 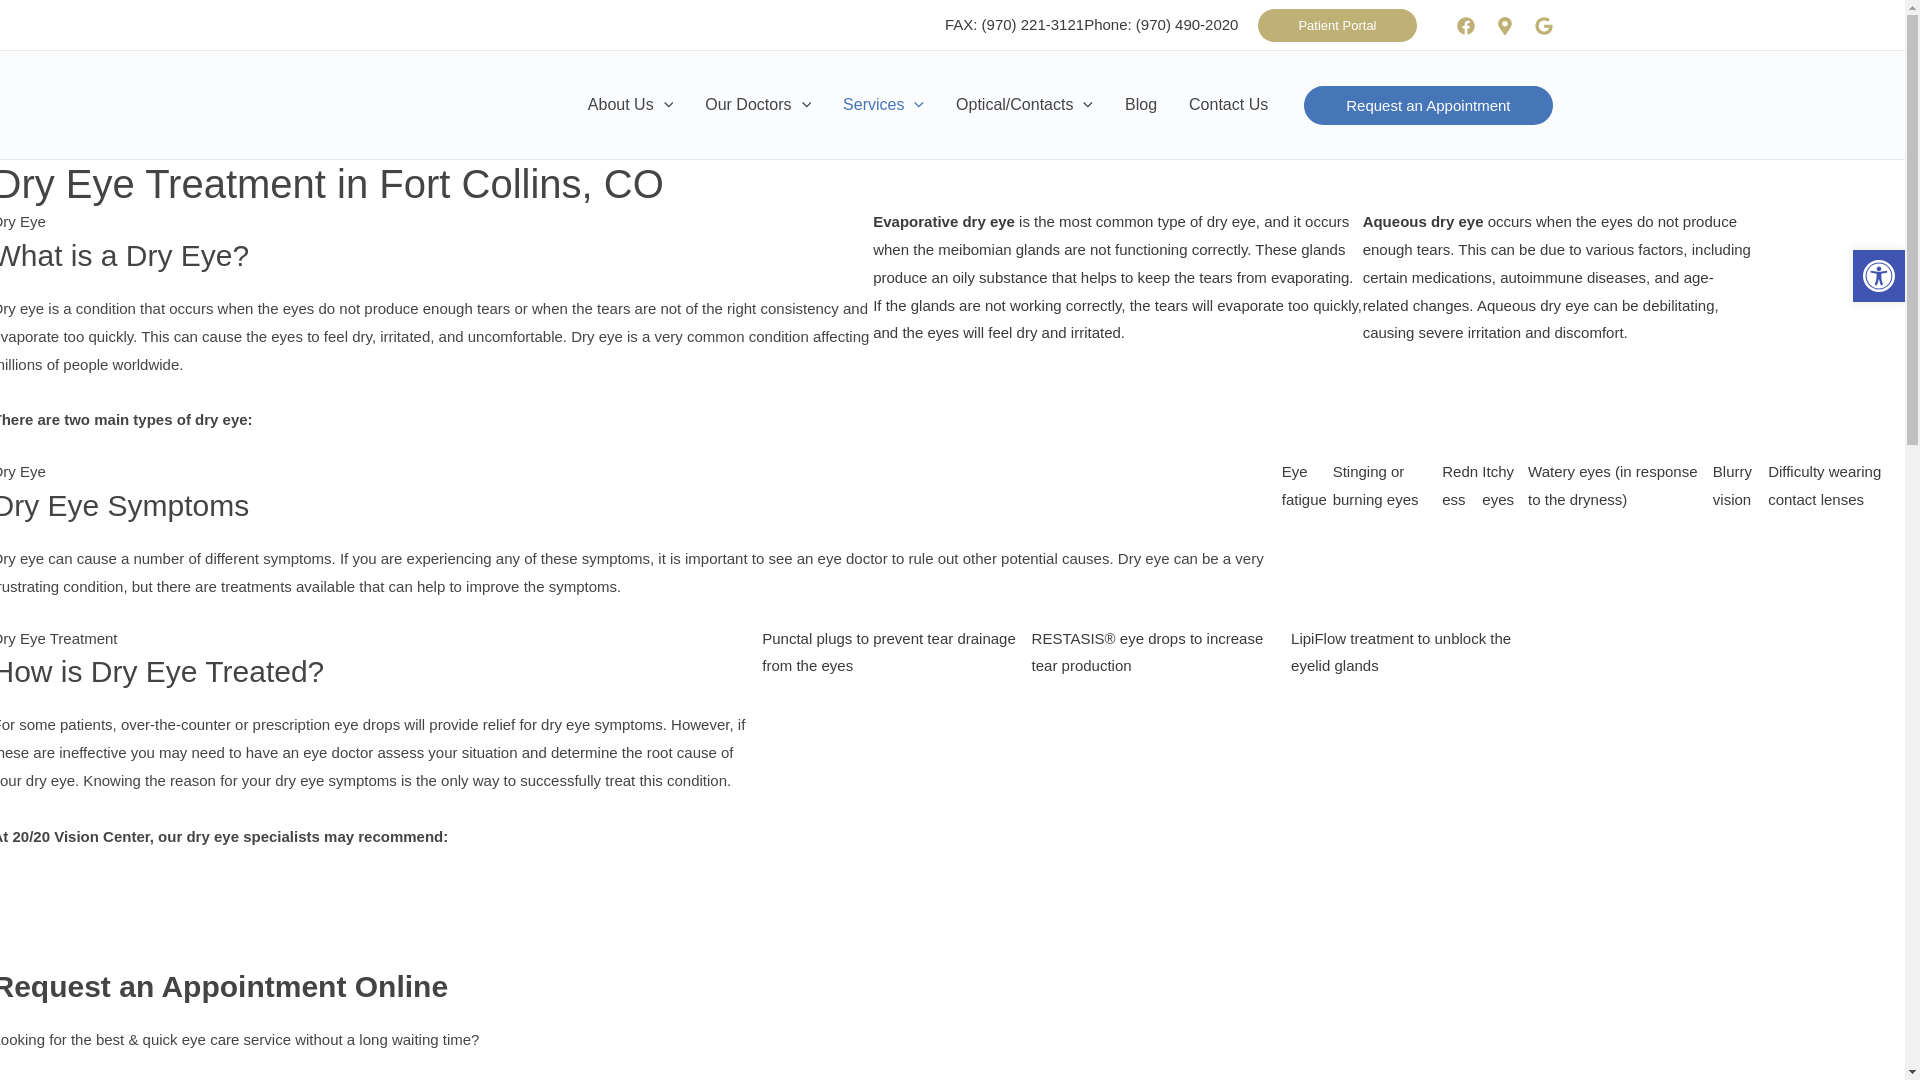 I want to click on Optical/Contacts, so click(x=1024, y=105).